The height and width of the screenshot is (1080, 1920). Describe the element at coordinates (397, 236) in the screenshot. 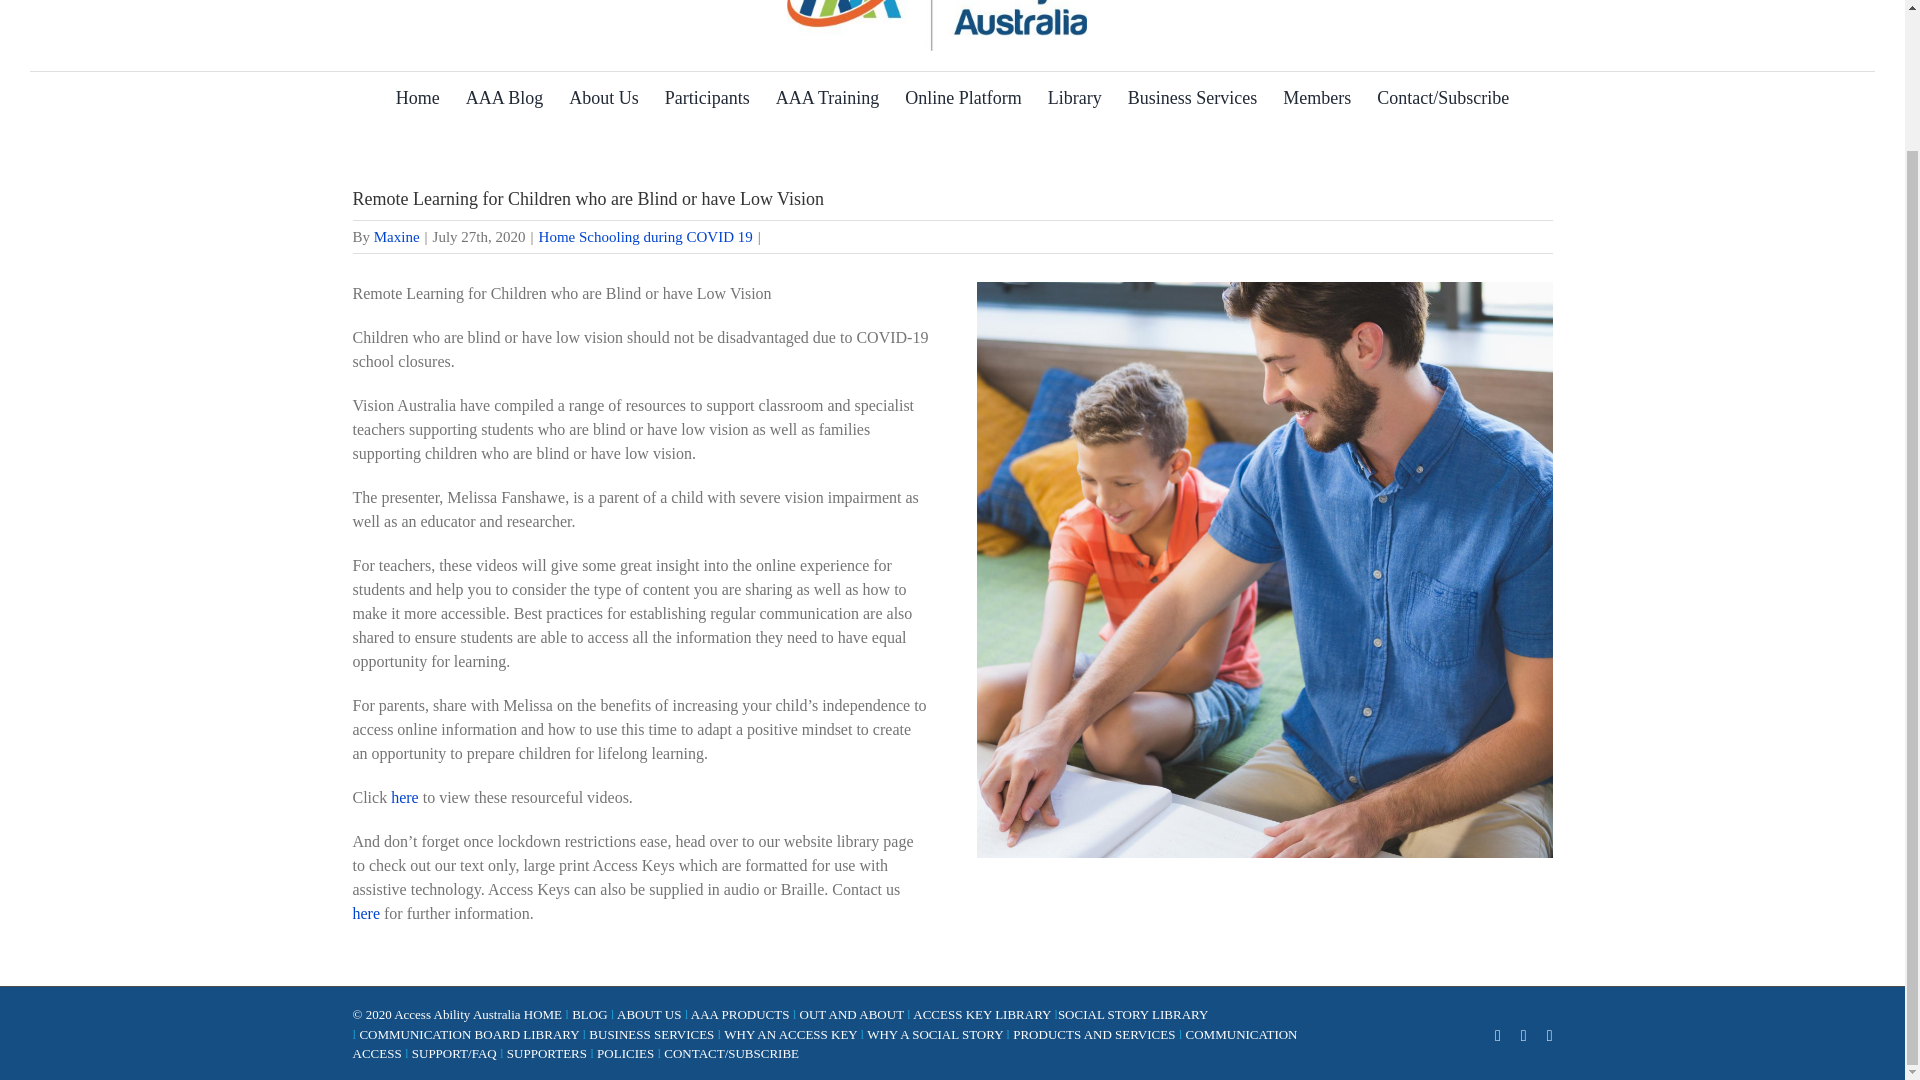

I see `Posts by Maxine` at that location.